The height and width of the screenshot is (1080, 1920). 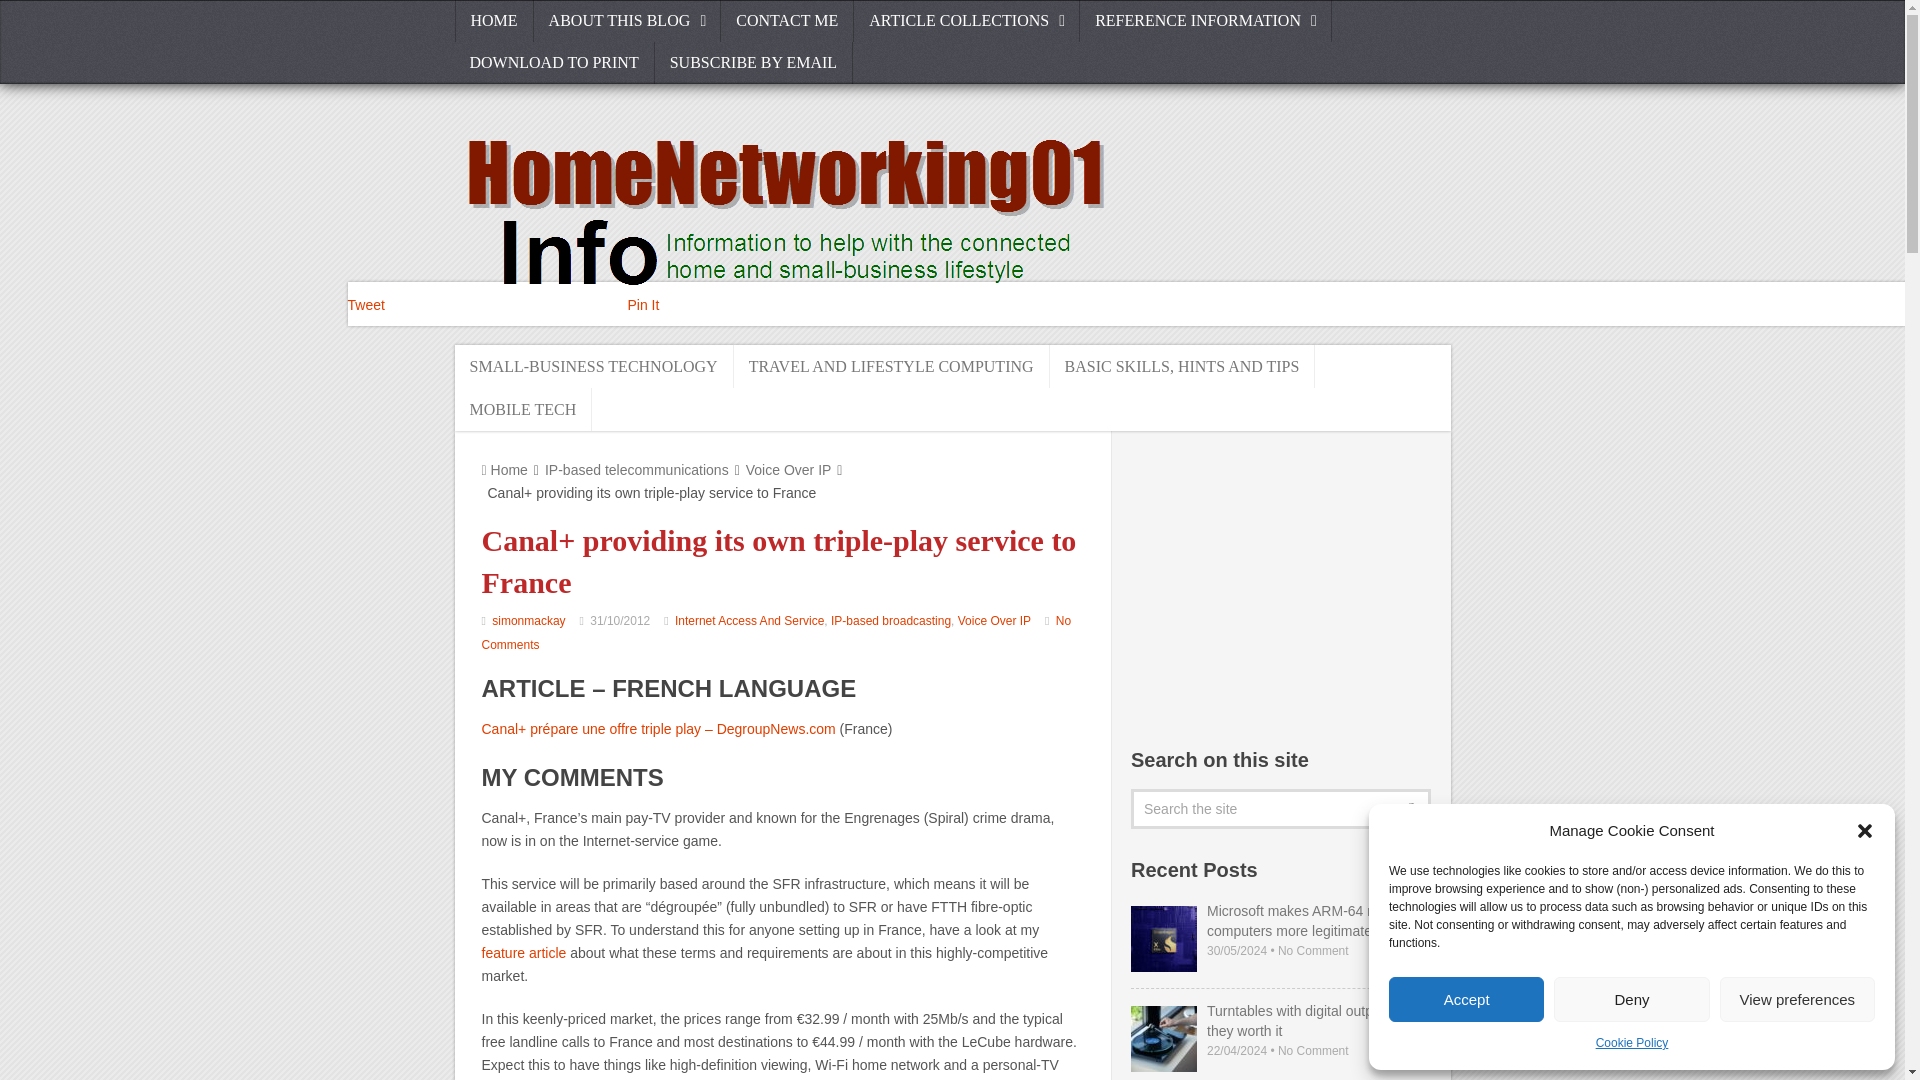 I want to click on CONTACT ME, so click(x=788, y=21).